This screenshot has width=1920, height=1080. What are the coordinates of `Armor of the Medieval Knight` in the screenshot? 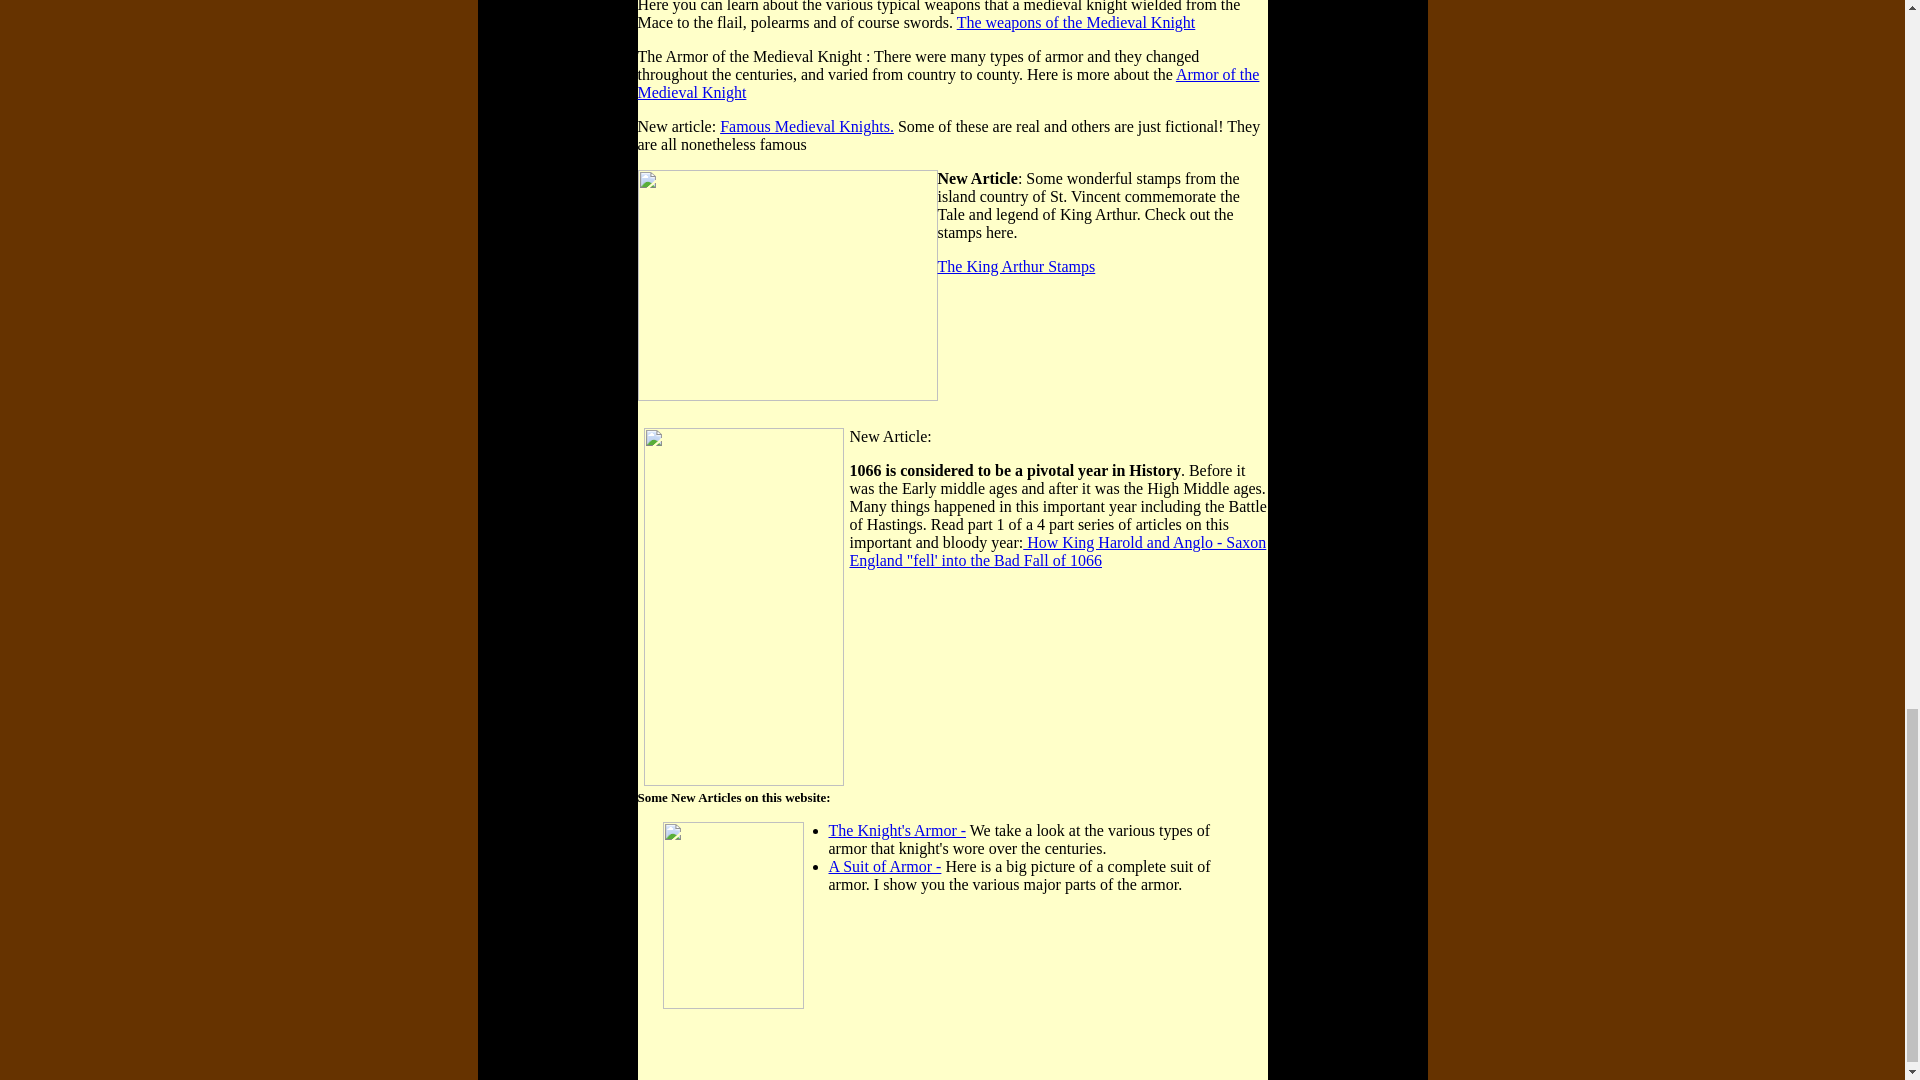 It's located at (948, 83).